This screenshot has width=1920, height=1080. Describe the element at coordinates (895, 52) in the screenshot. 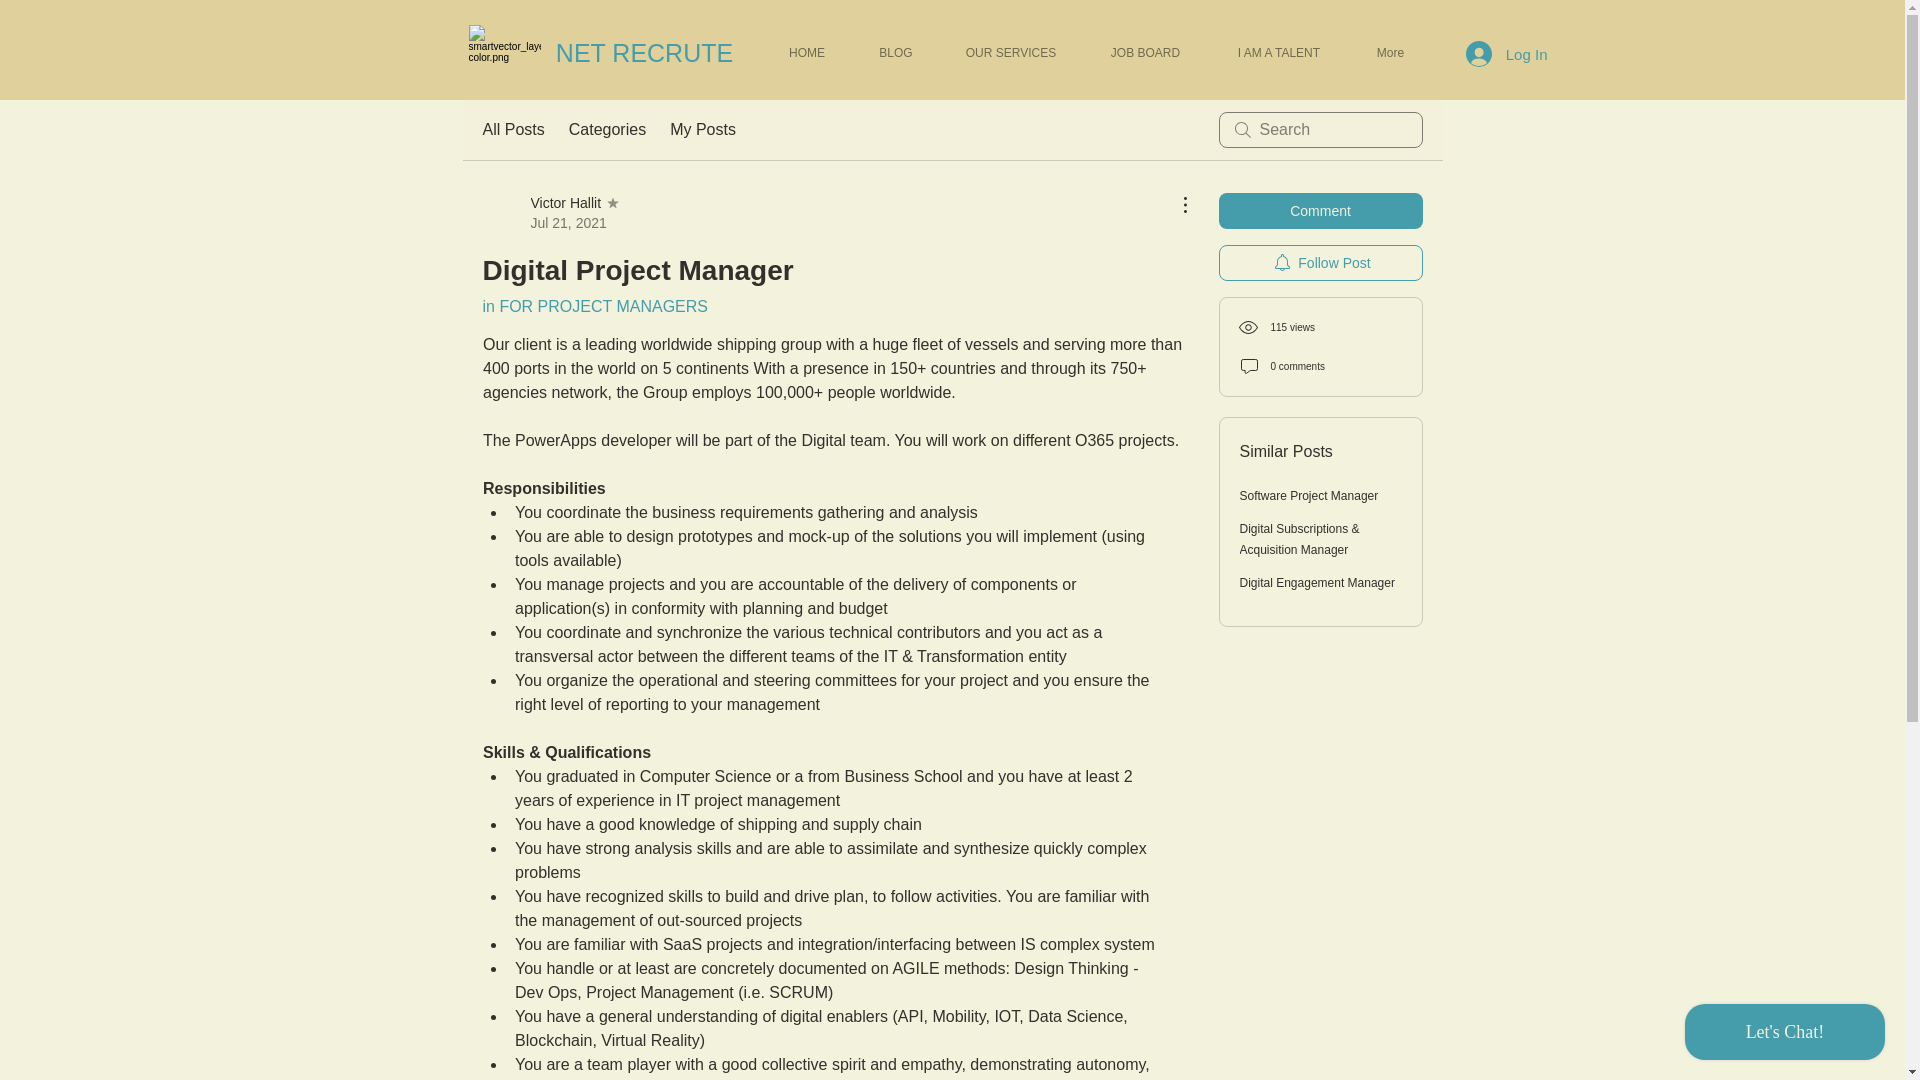

I see `BLOG` at that location.